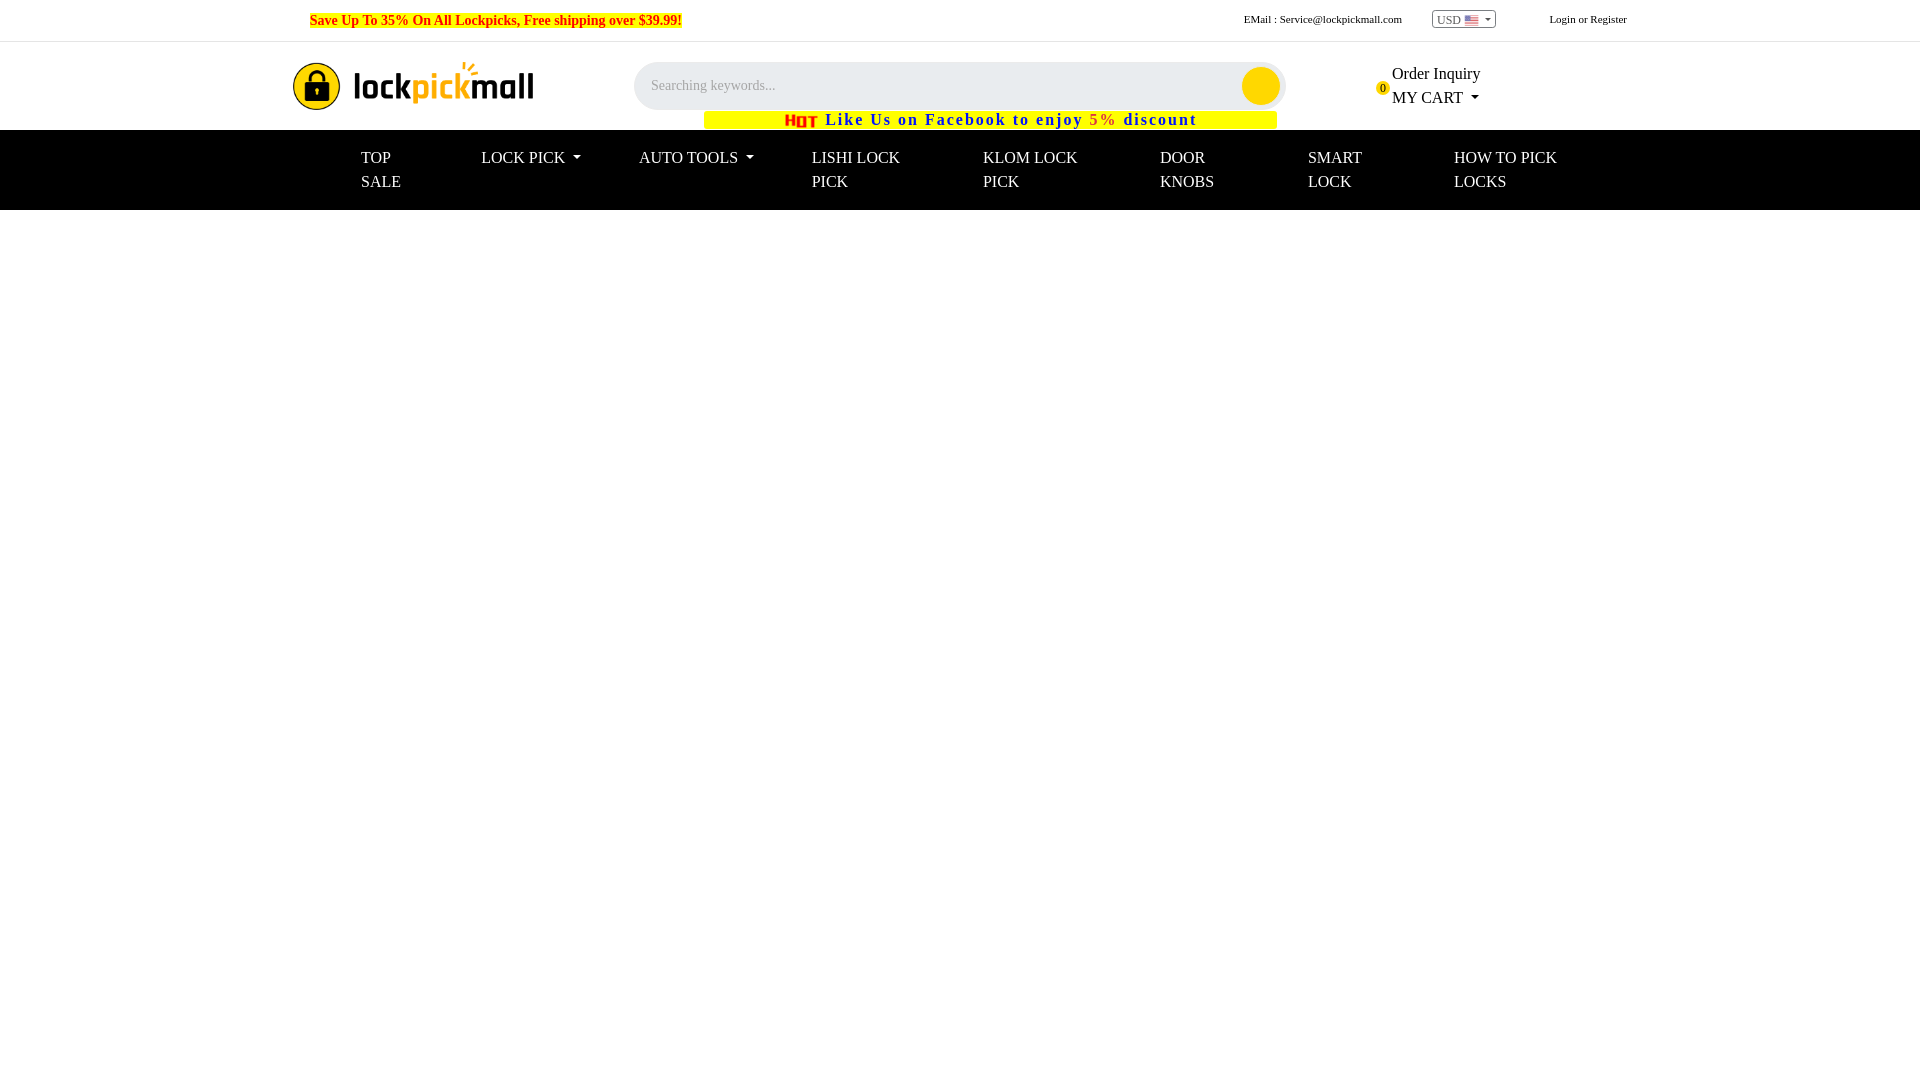 This screenshot has height=1080, width=1920. What do you see at coordinates (412, 170) in the screenshot?
I see `TOP SALE` at bounding box center [412, 170].